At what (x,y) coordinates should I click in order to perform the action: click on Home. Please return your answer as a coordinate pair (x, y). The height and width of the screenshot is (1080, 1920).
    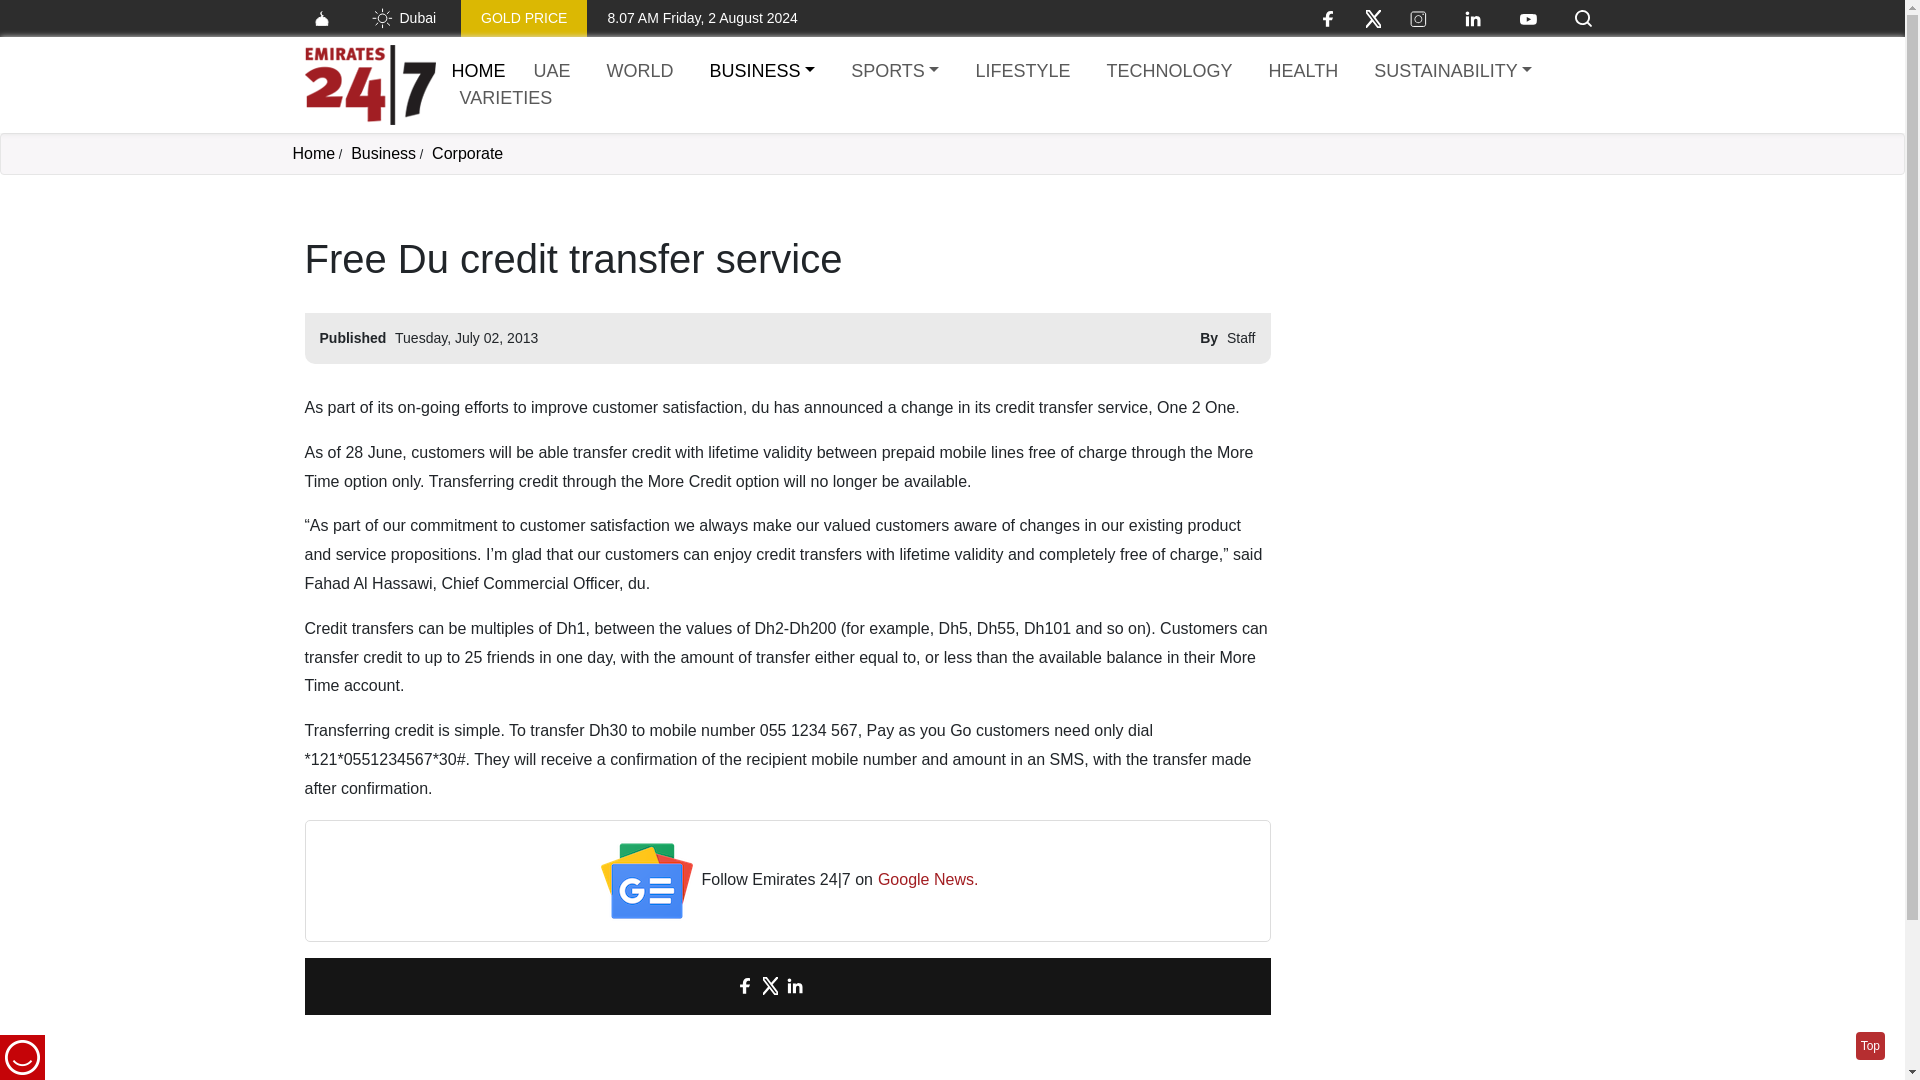
    Looking at the image, I should click on (312, 153).